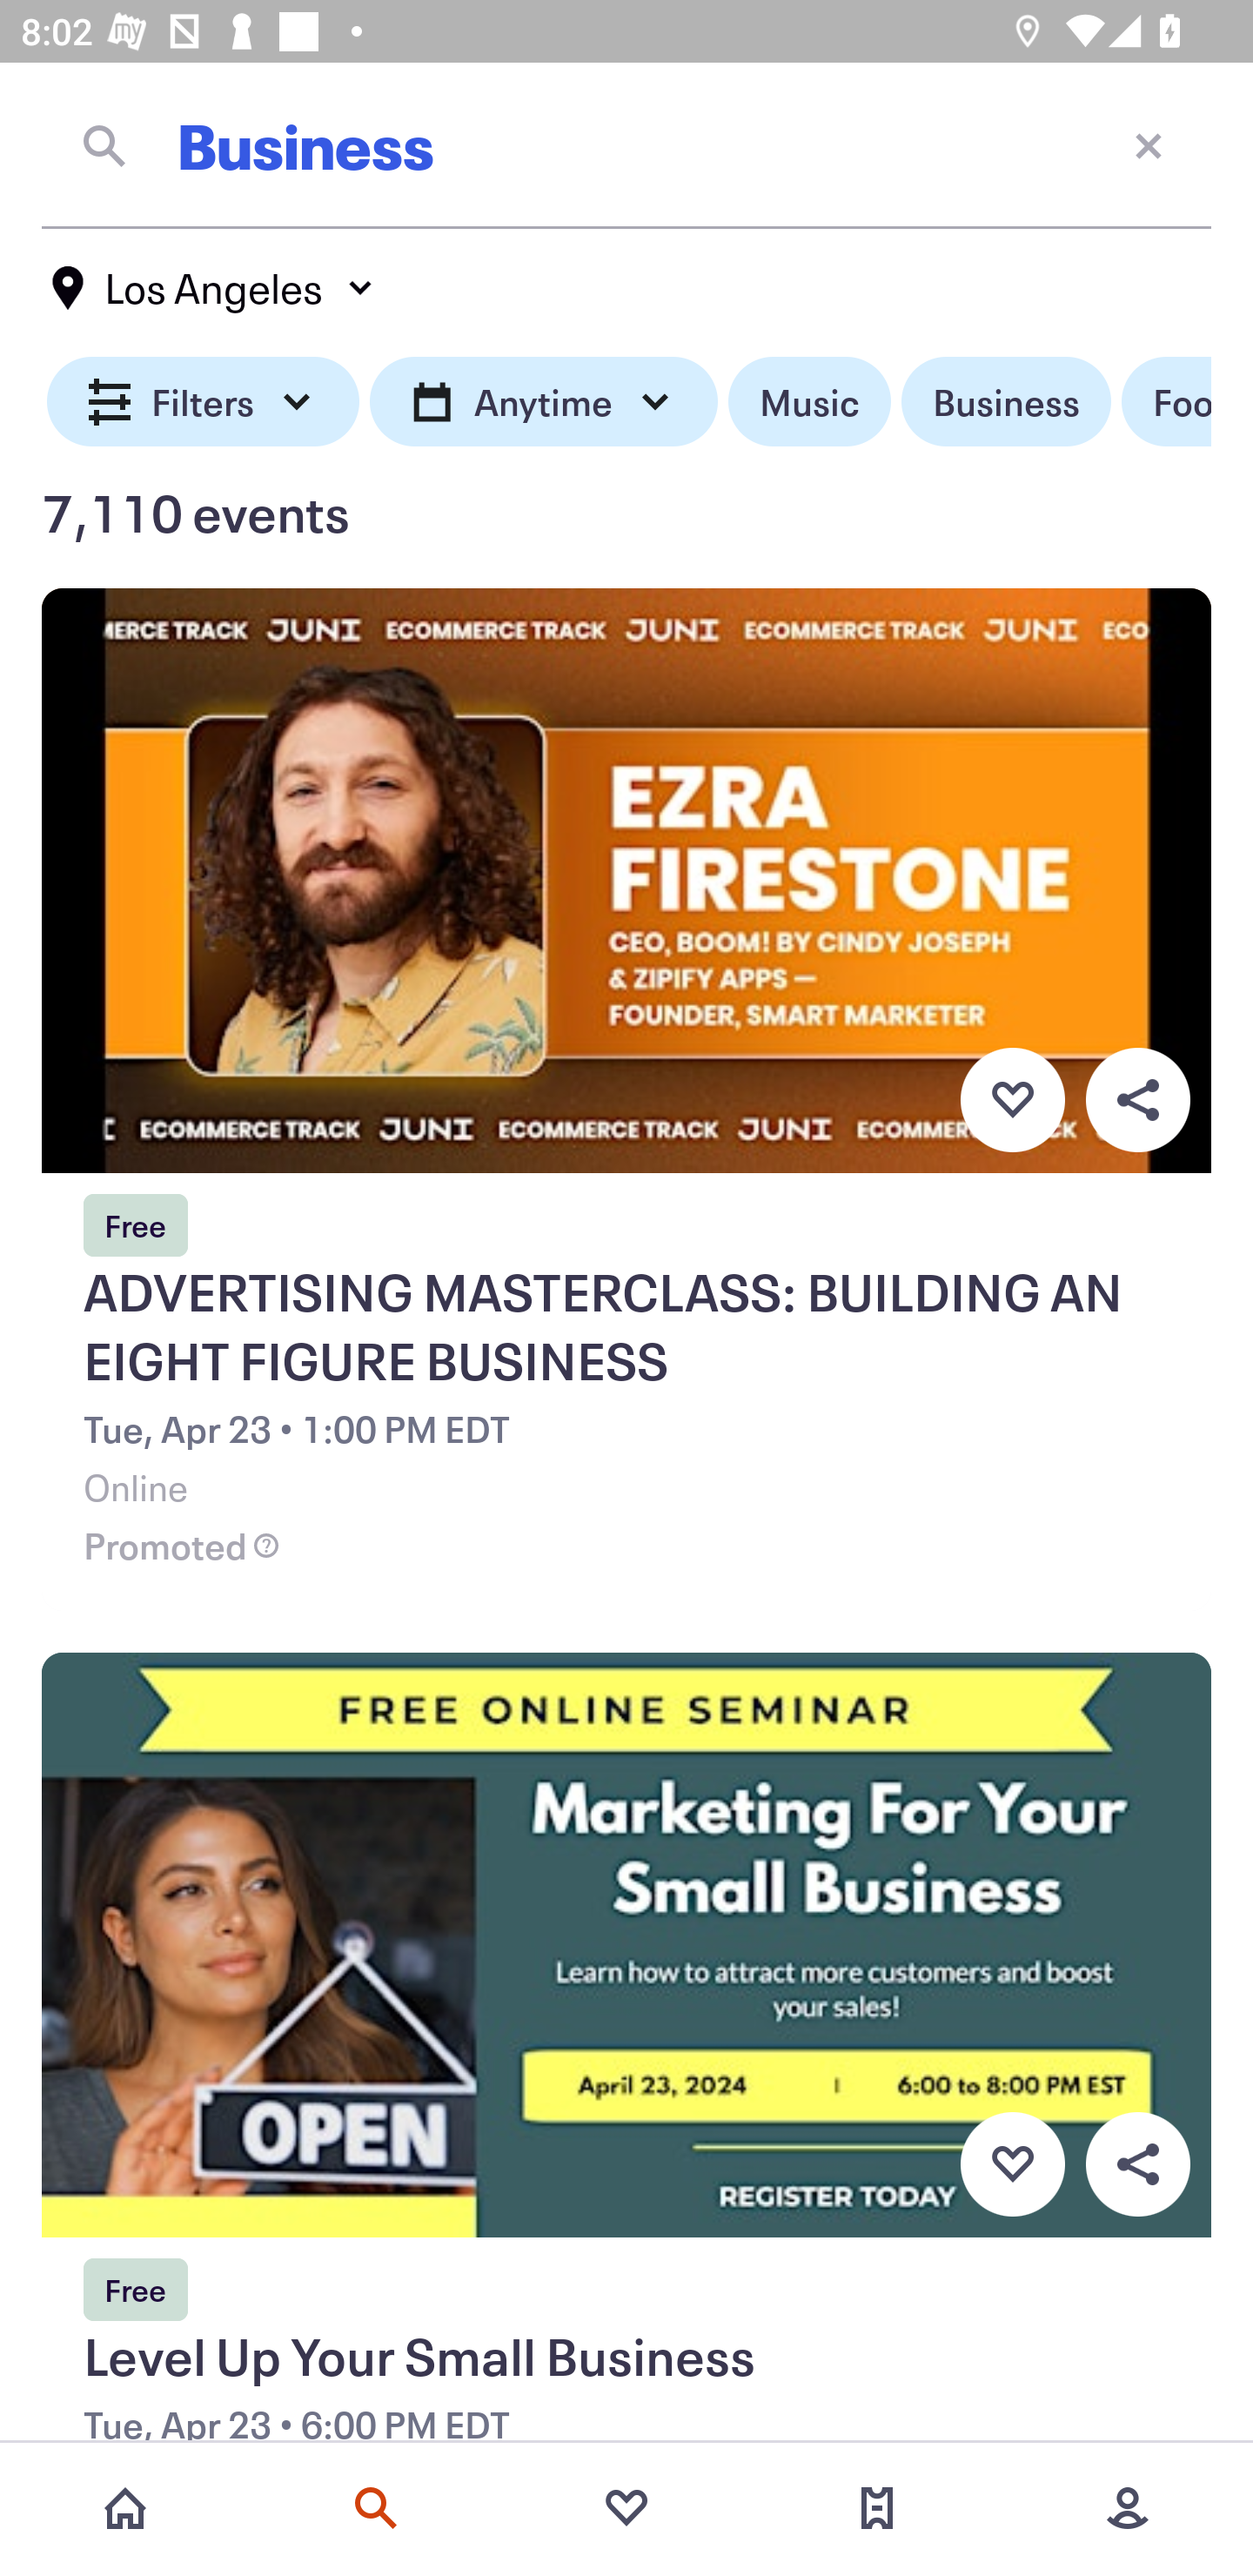  What do you see at coordinates (809, 402) in the screenshot?
I see `Music` at bounding box center [809, 402].